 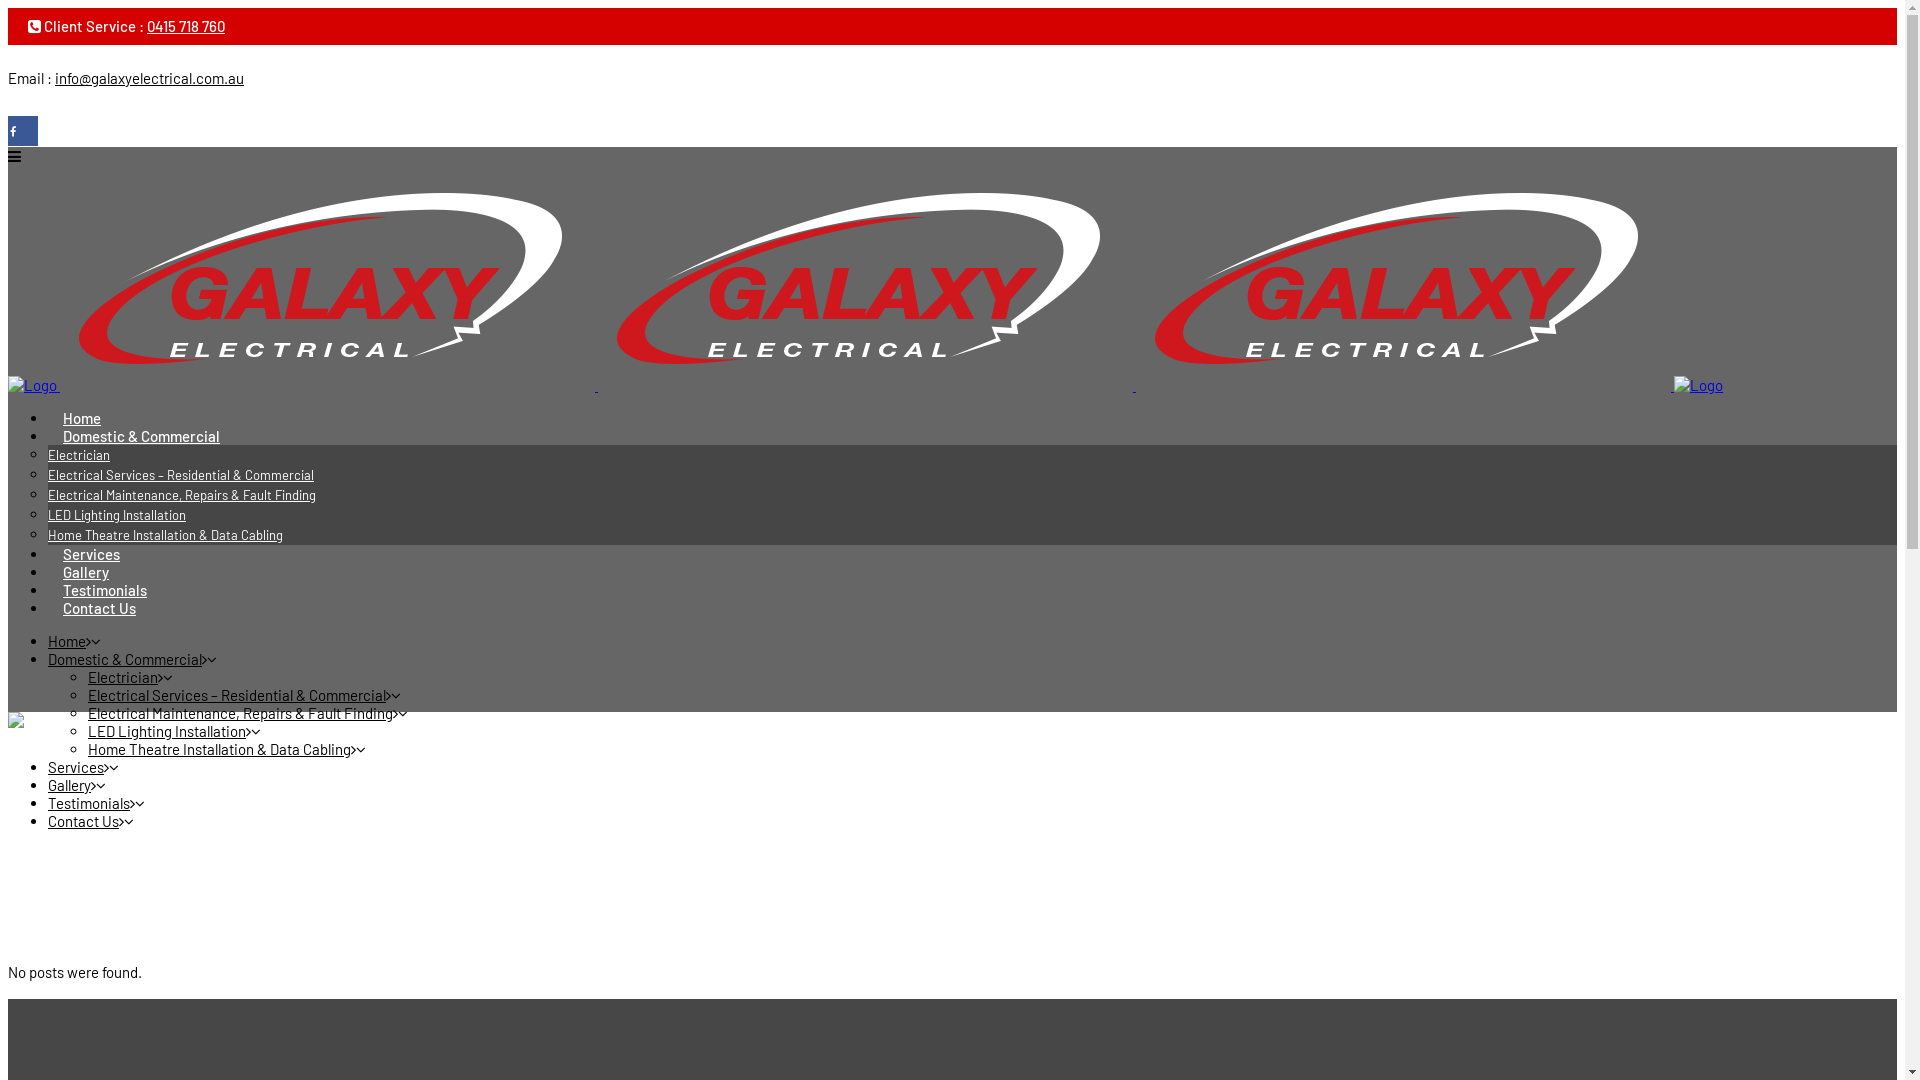 What do you see at coordinates (100, 608) in the screenshot?
I see `Contact Us` at bounding box center [100, 608].